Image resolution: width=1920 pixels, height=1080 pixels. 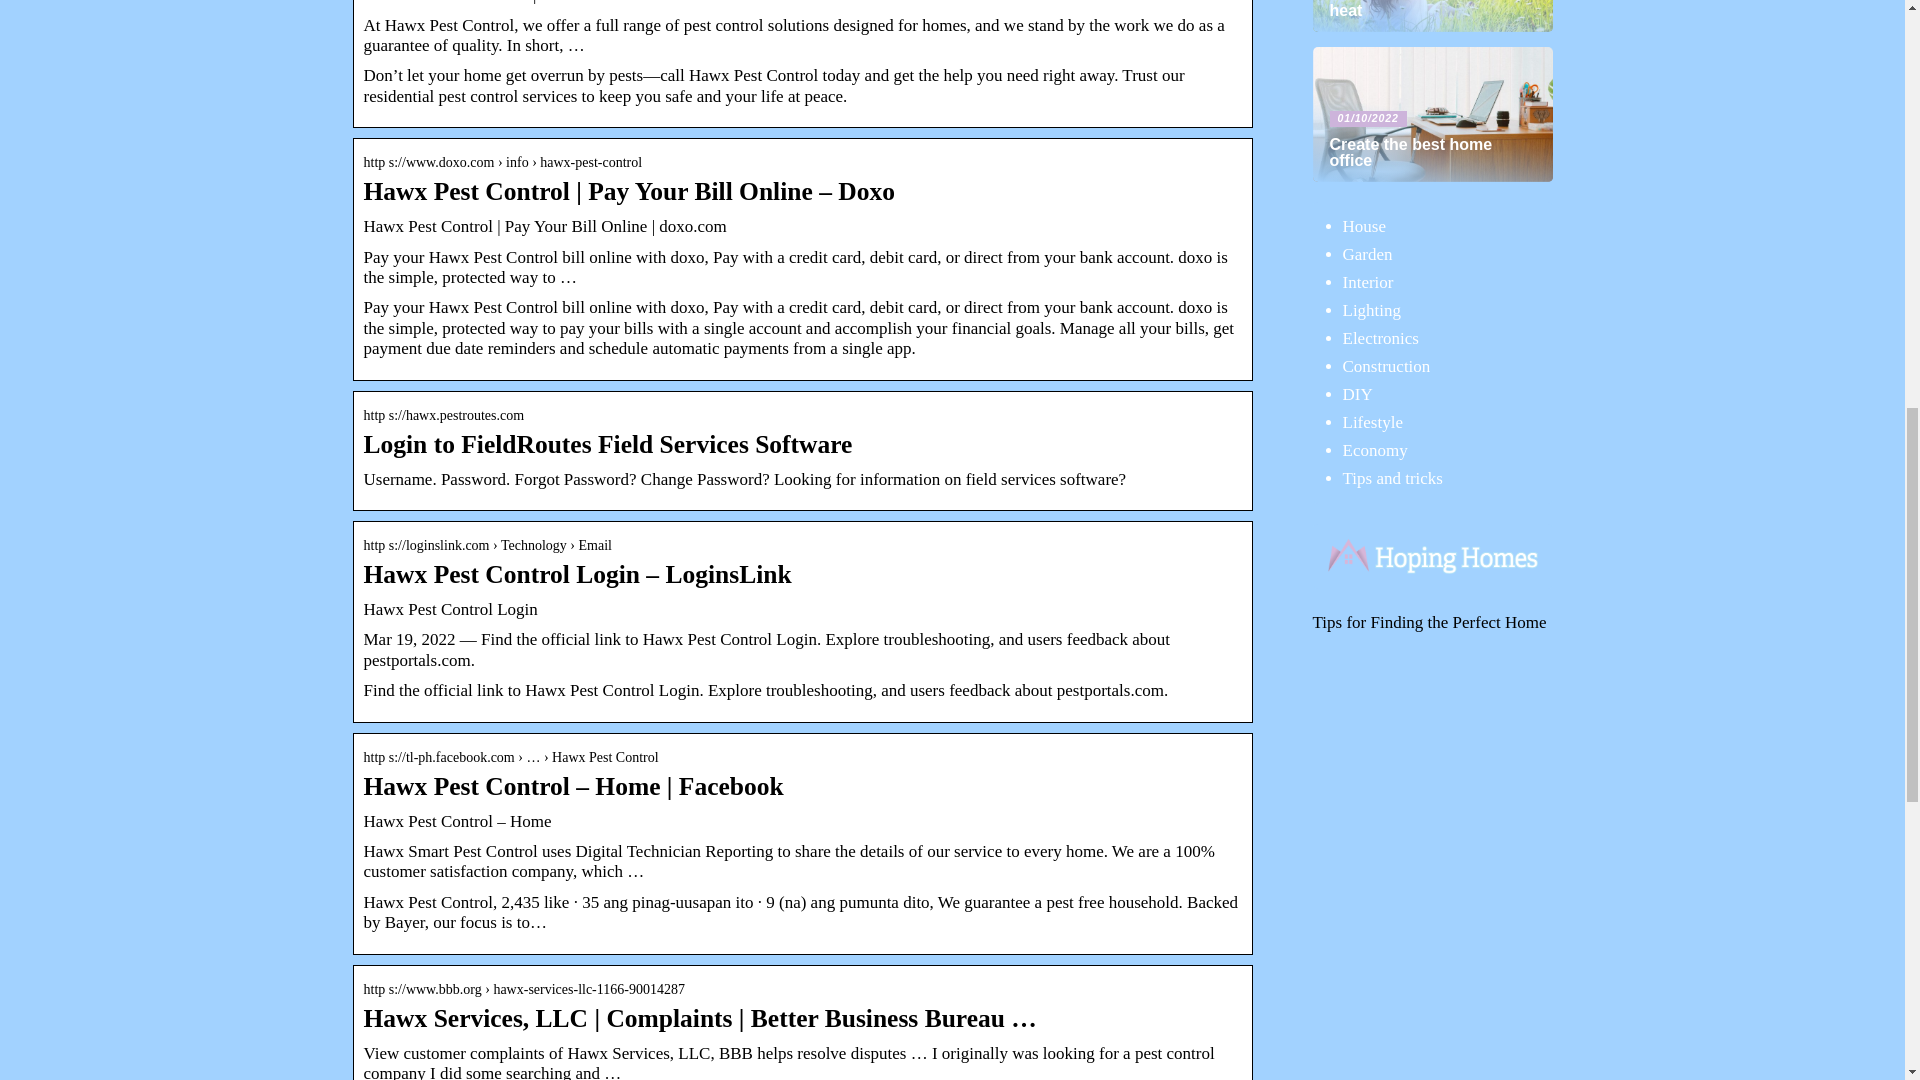 What do you see at coordinates (1386, 366) in the screenshot?
I see `Construction` at bounding box center [1386, 366].